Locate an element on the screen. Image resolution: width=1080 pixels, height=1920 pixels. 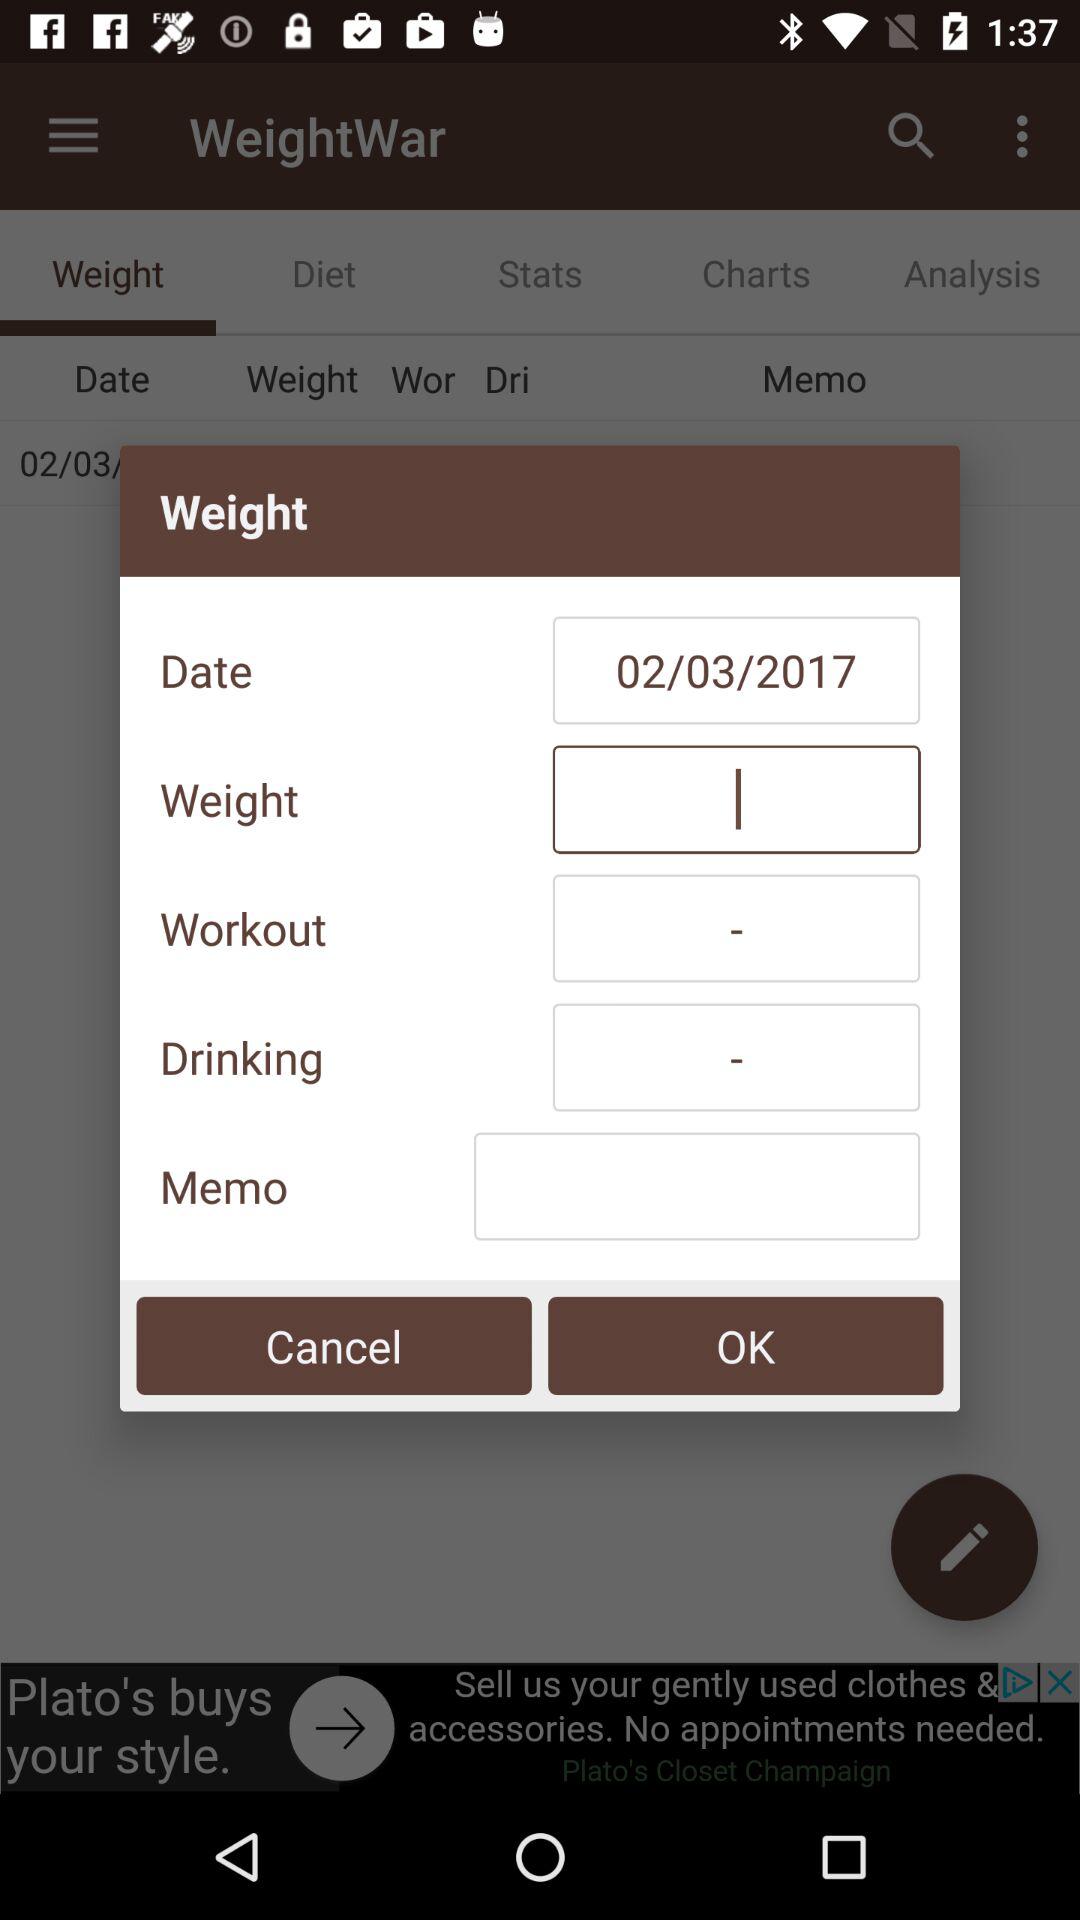
launch the icon next to ok item is located at coordinates (334, 1346).